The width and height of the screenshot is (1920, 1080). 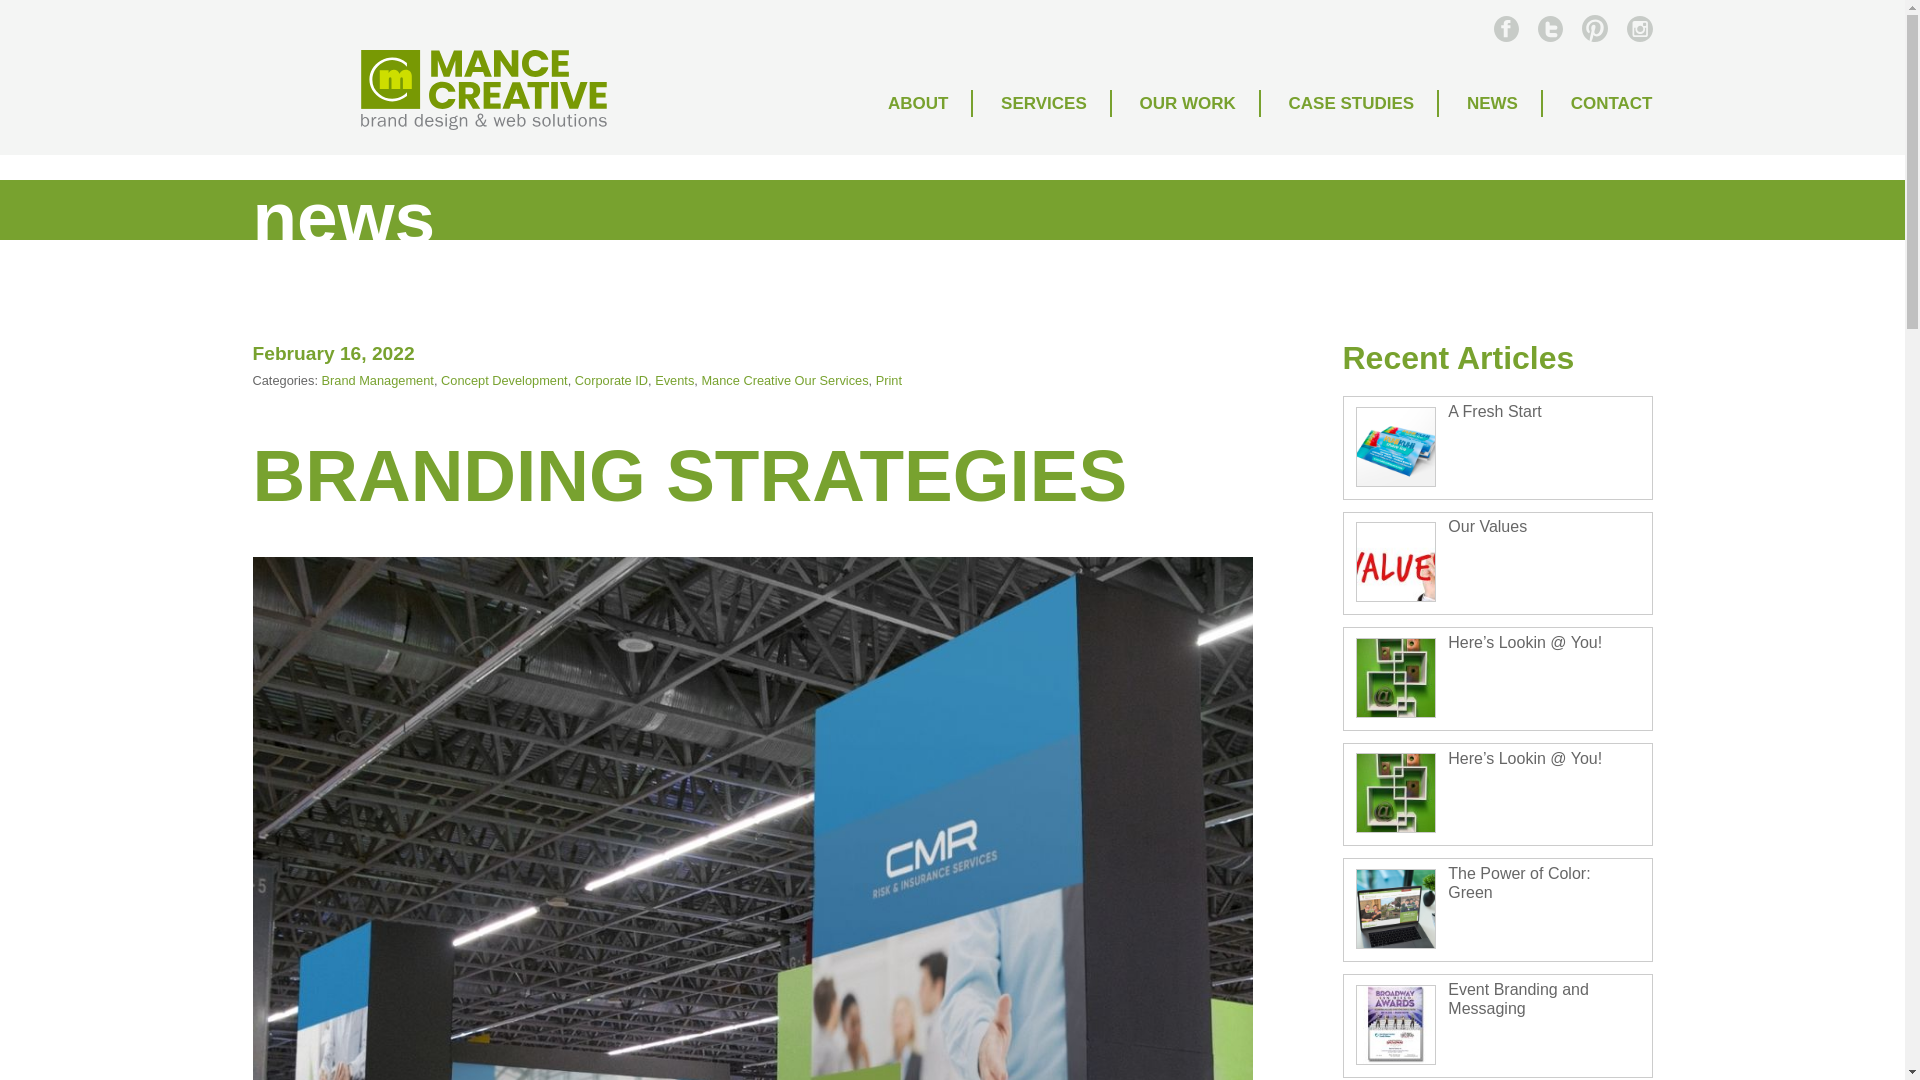 What do you see at coordinates (1518, 998) in the screenshot?
I see `Event Branding and Messaging` at bounding box center [1518, 998].